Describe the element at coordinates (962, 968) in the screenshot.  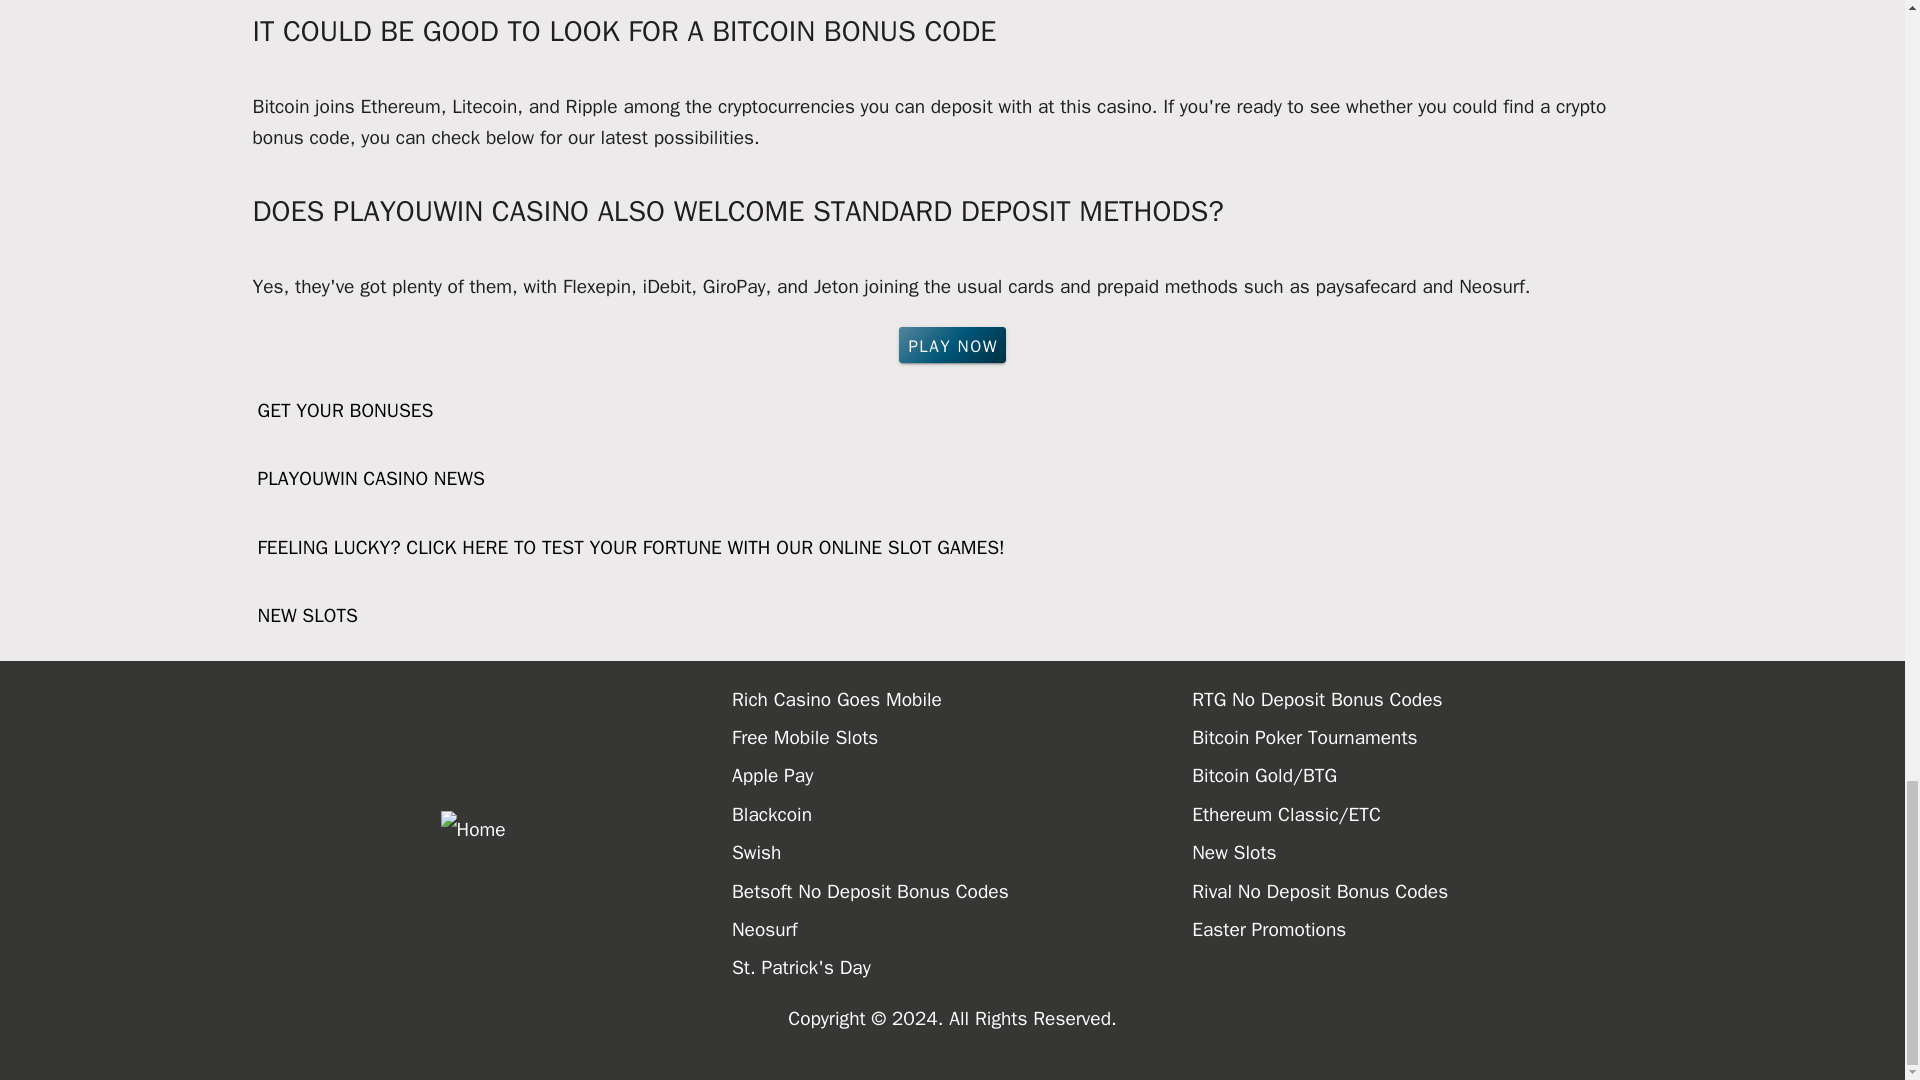
I see `St. Patrick's Day` at that location.